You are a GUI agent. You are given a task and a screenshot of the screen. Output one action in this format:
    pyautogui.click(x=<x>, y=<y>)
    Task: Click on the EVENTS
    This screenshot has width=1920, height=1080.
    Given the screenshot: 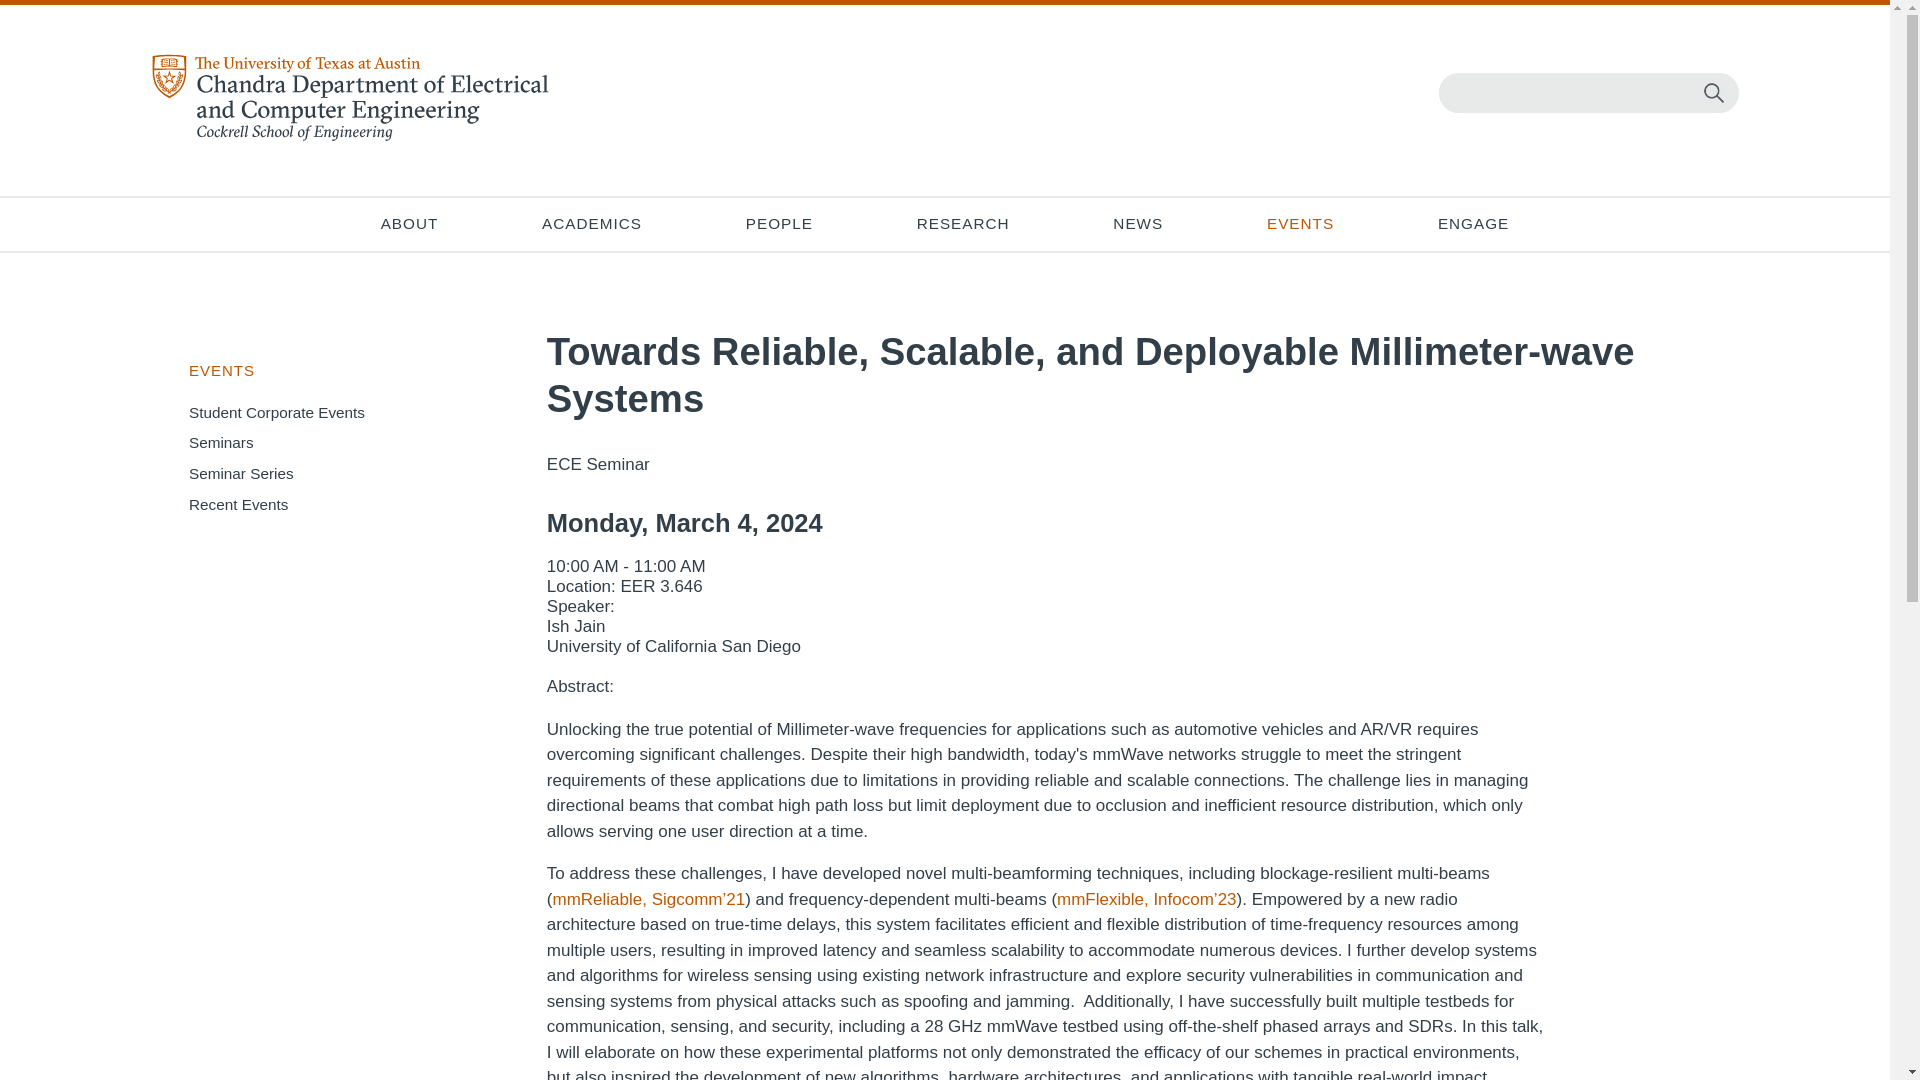 What is the action you would take?
    pyautogui.click(x=1300, y=224)
    